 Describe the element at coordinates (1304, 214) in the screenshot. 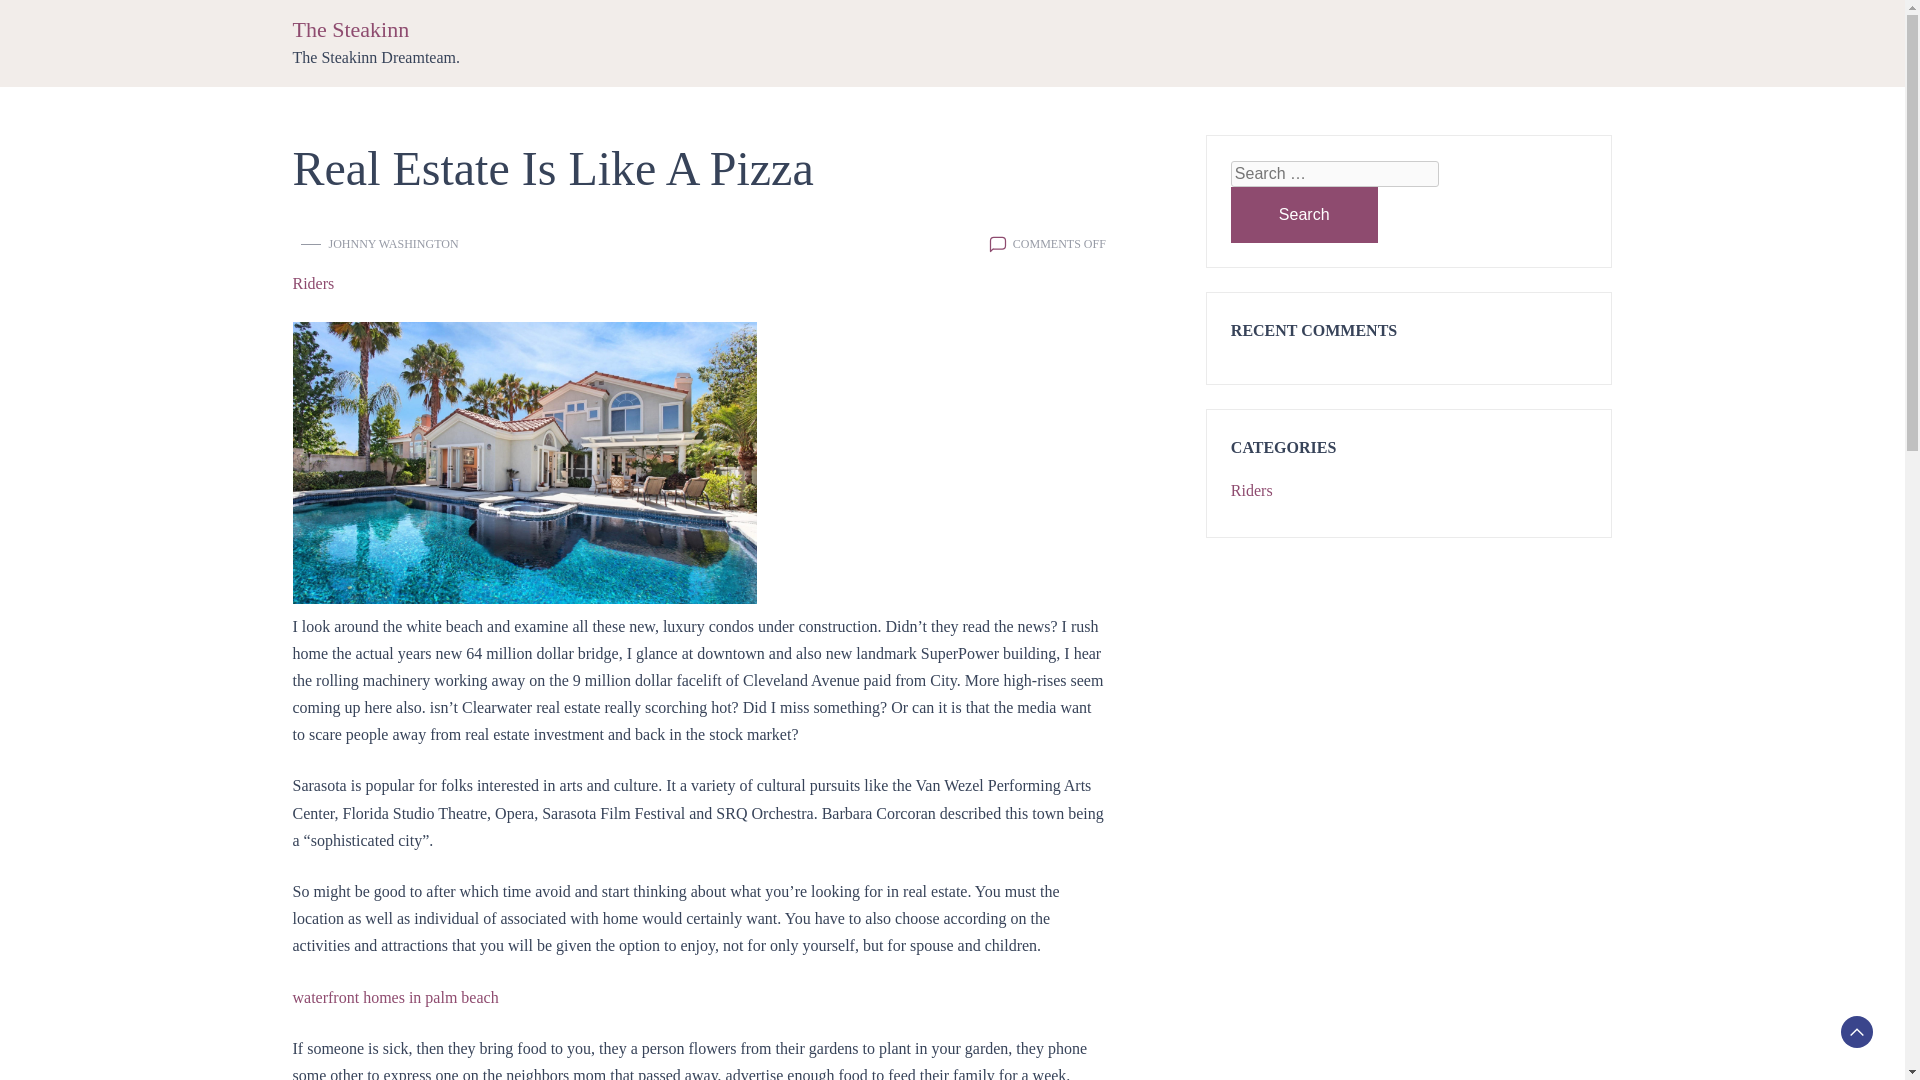

I see `Search` at that location.